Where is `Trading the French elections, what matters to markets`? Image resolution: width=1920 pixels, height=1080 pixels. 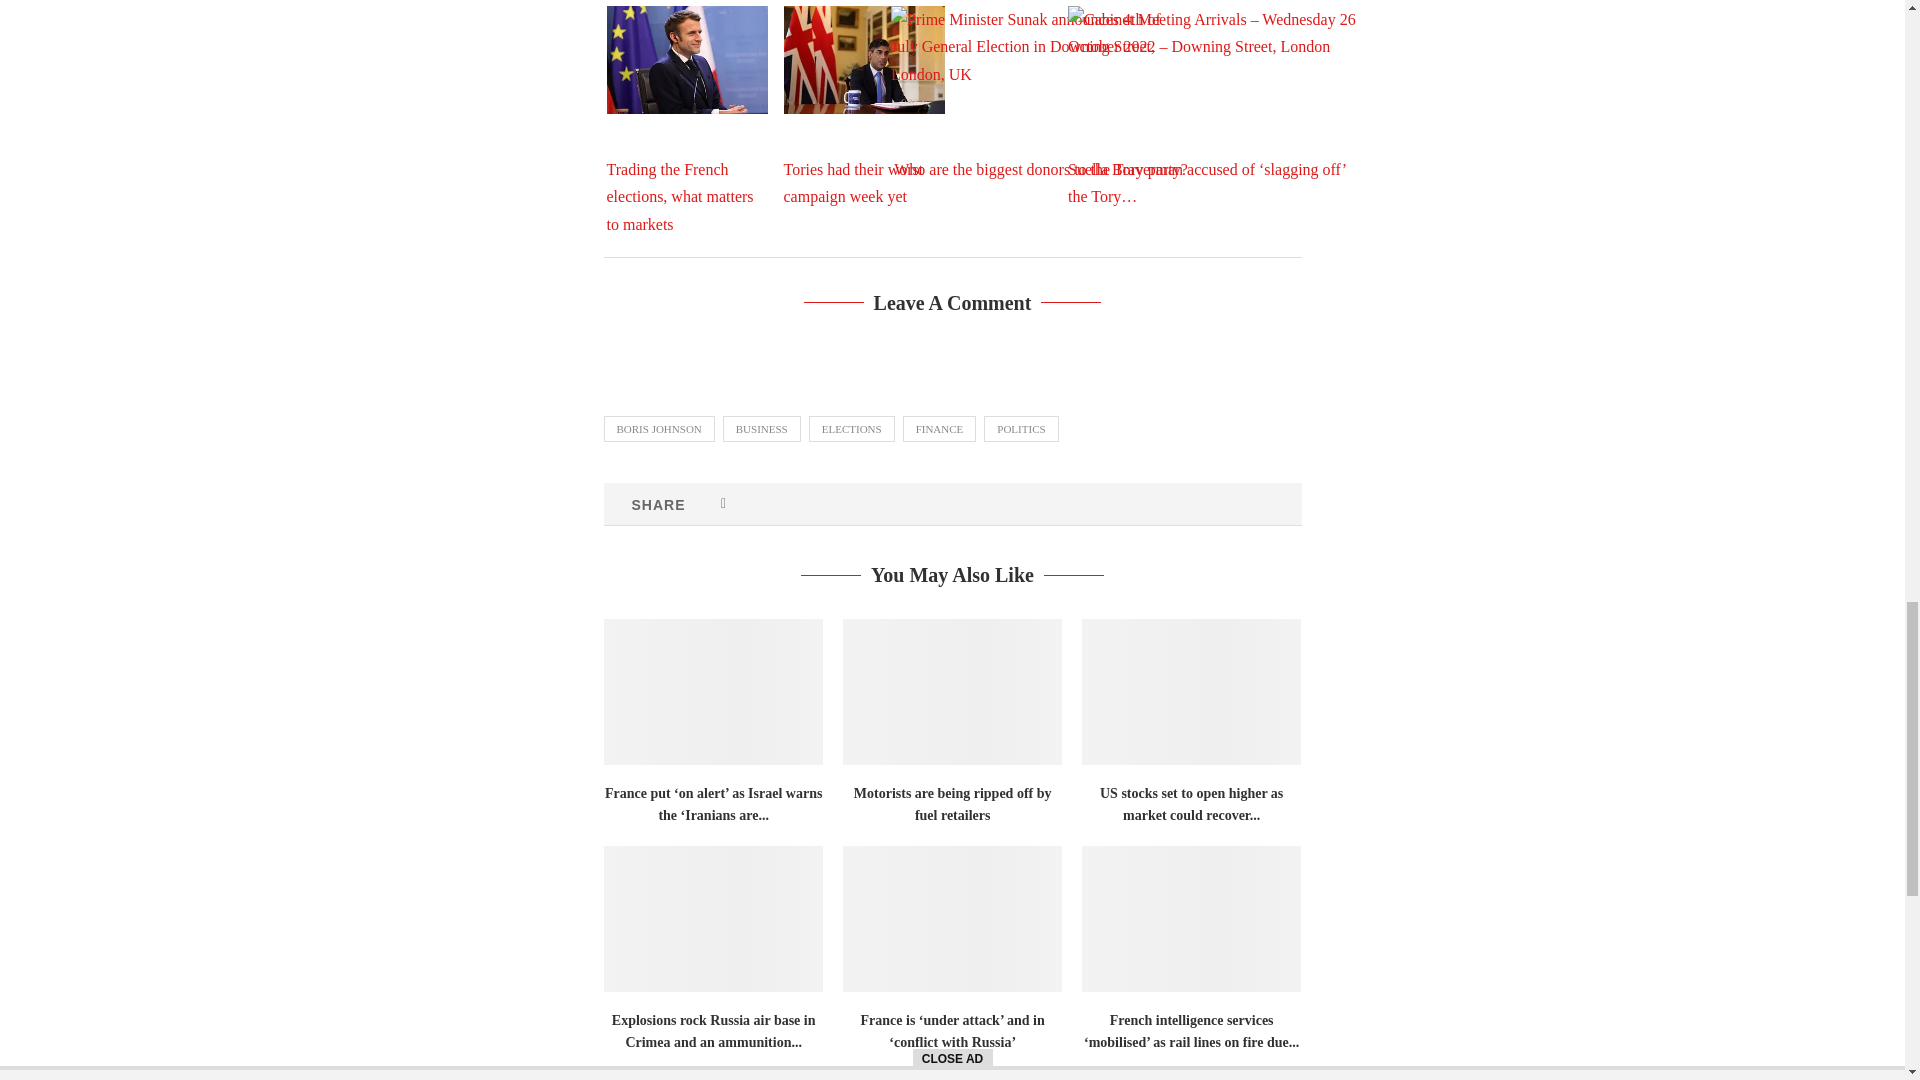
Trading the French elections, what matters to markets is located at coordinates (386, 106).